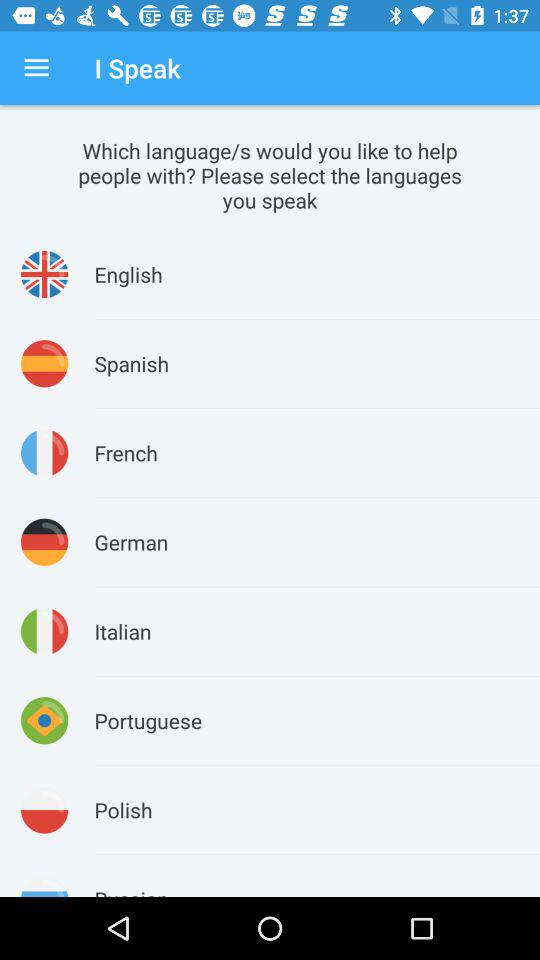 The height and width of the screenshot is (960, 540). I want to click on select item to the left of i speak, so click(36, 68).